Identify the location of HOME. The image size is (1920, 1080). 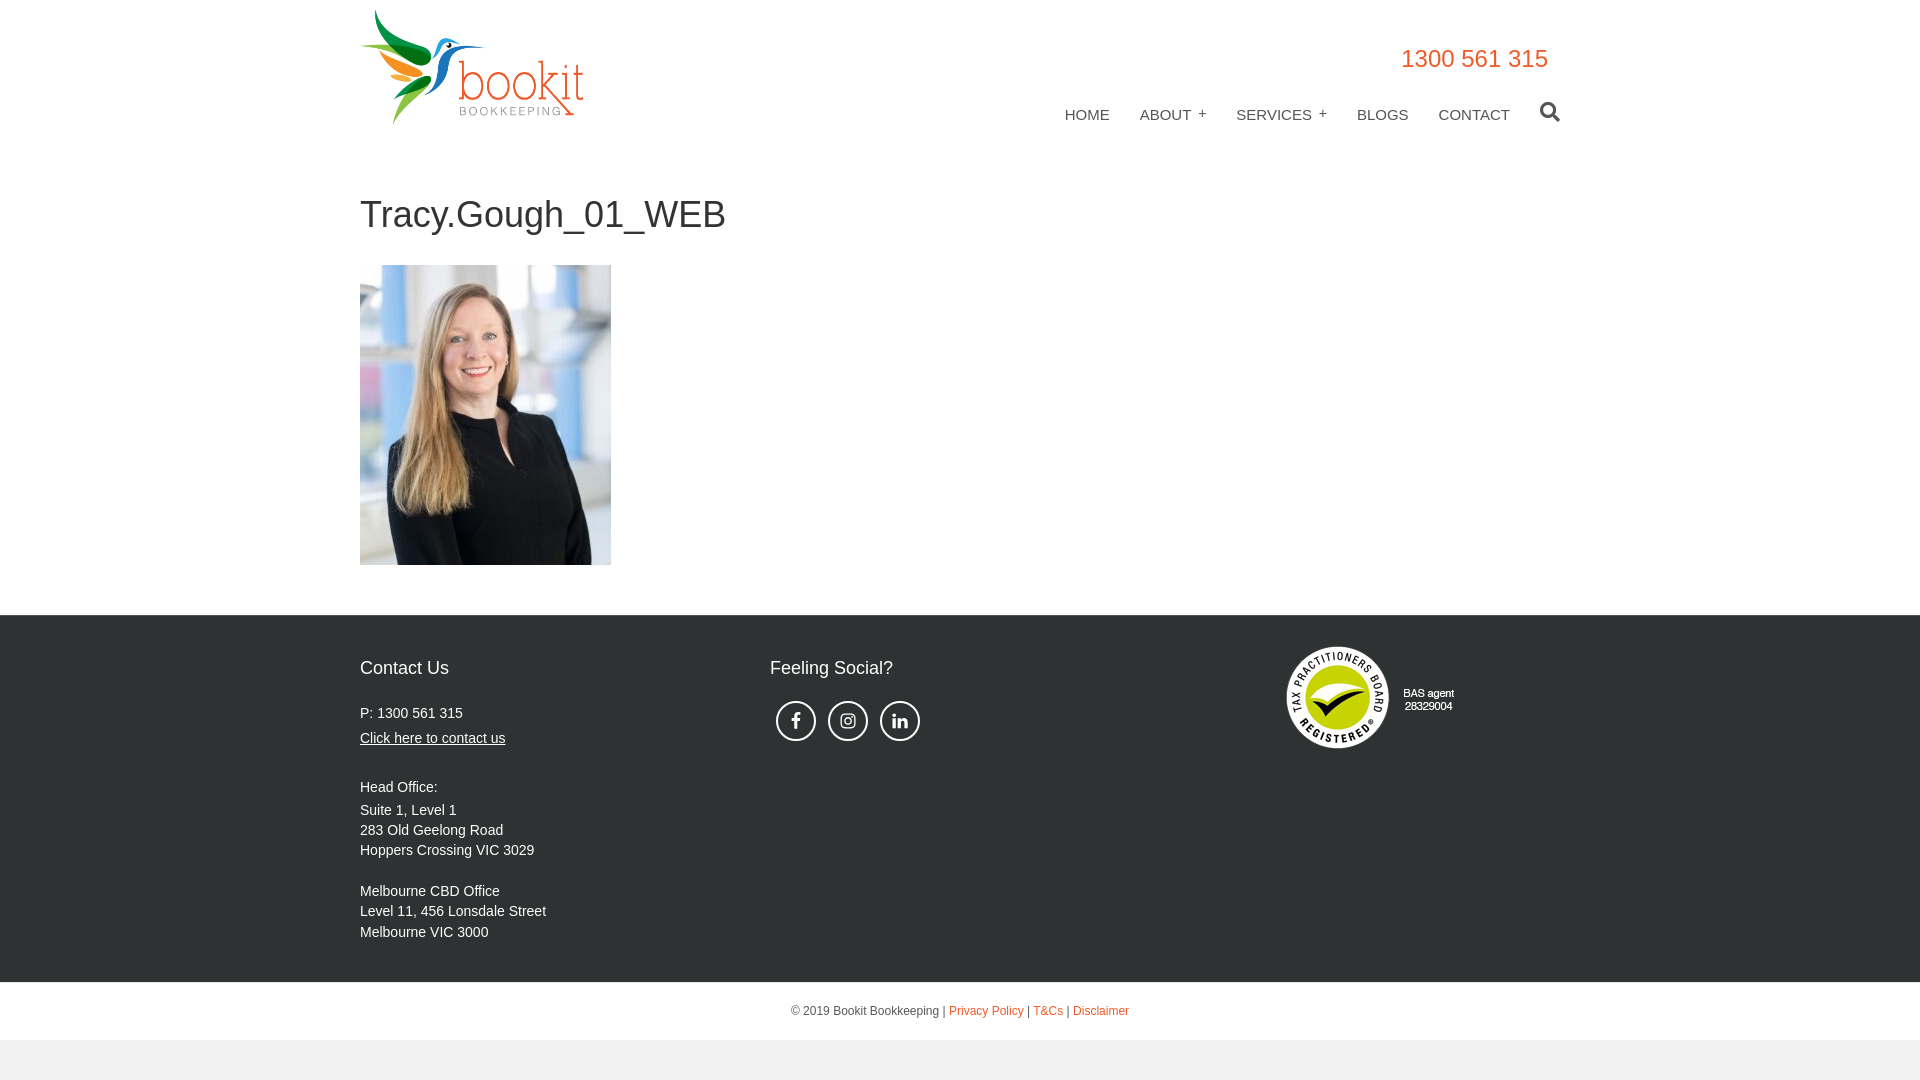
(1088, 114).